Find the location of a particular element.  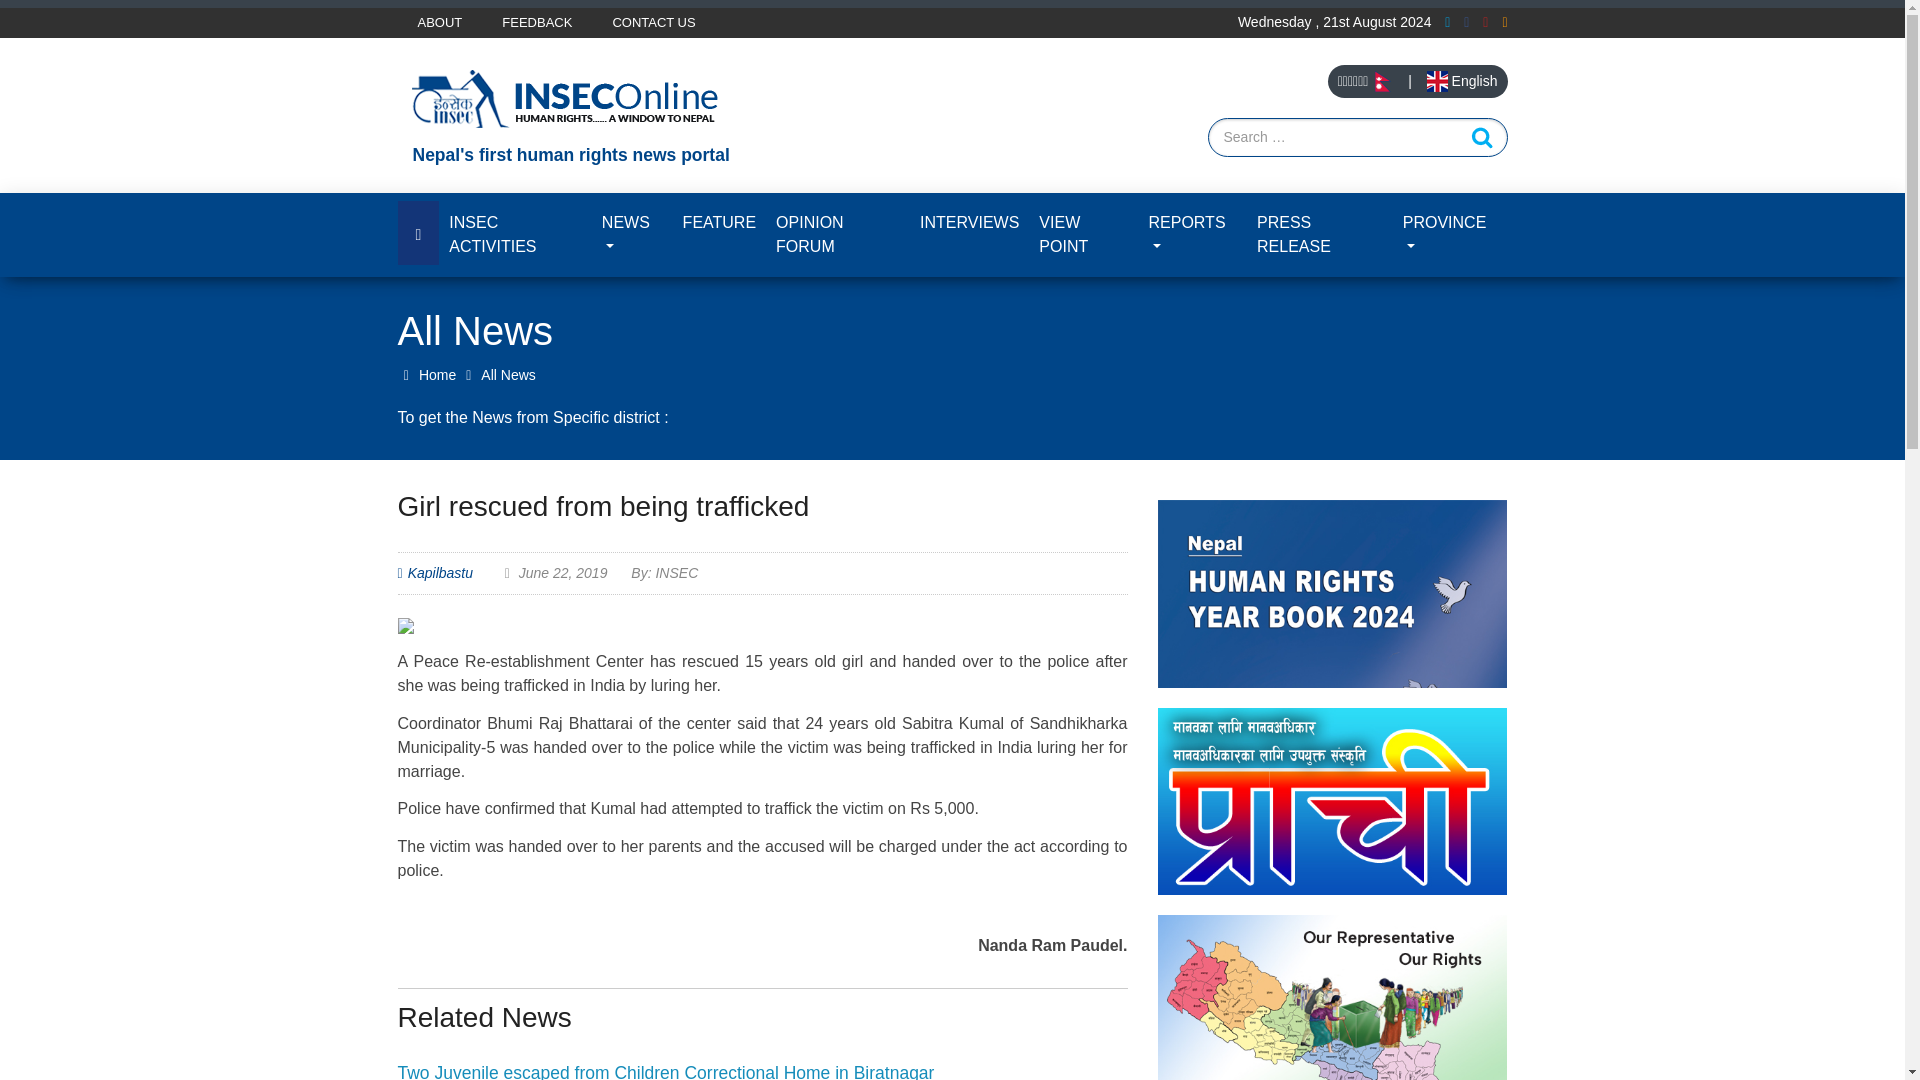

Interviews is located at coordinates (970, 222).